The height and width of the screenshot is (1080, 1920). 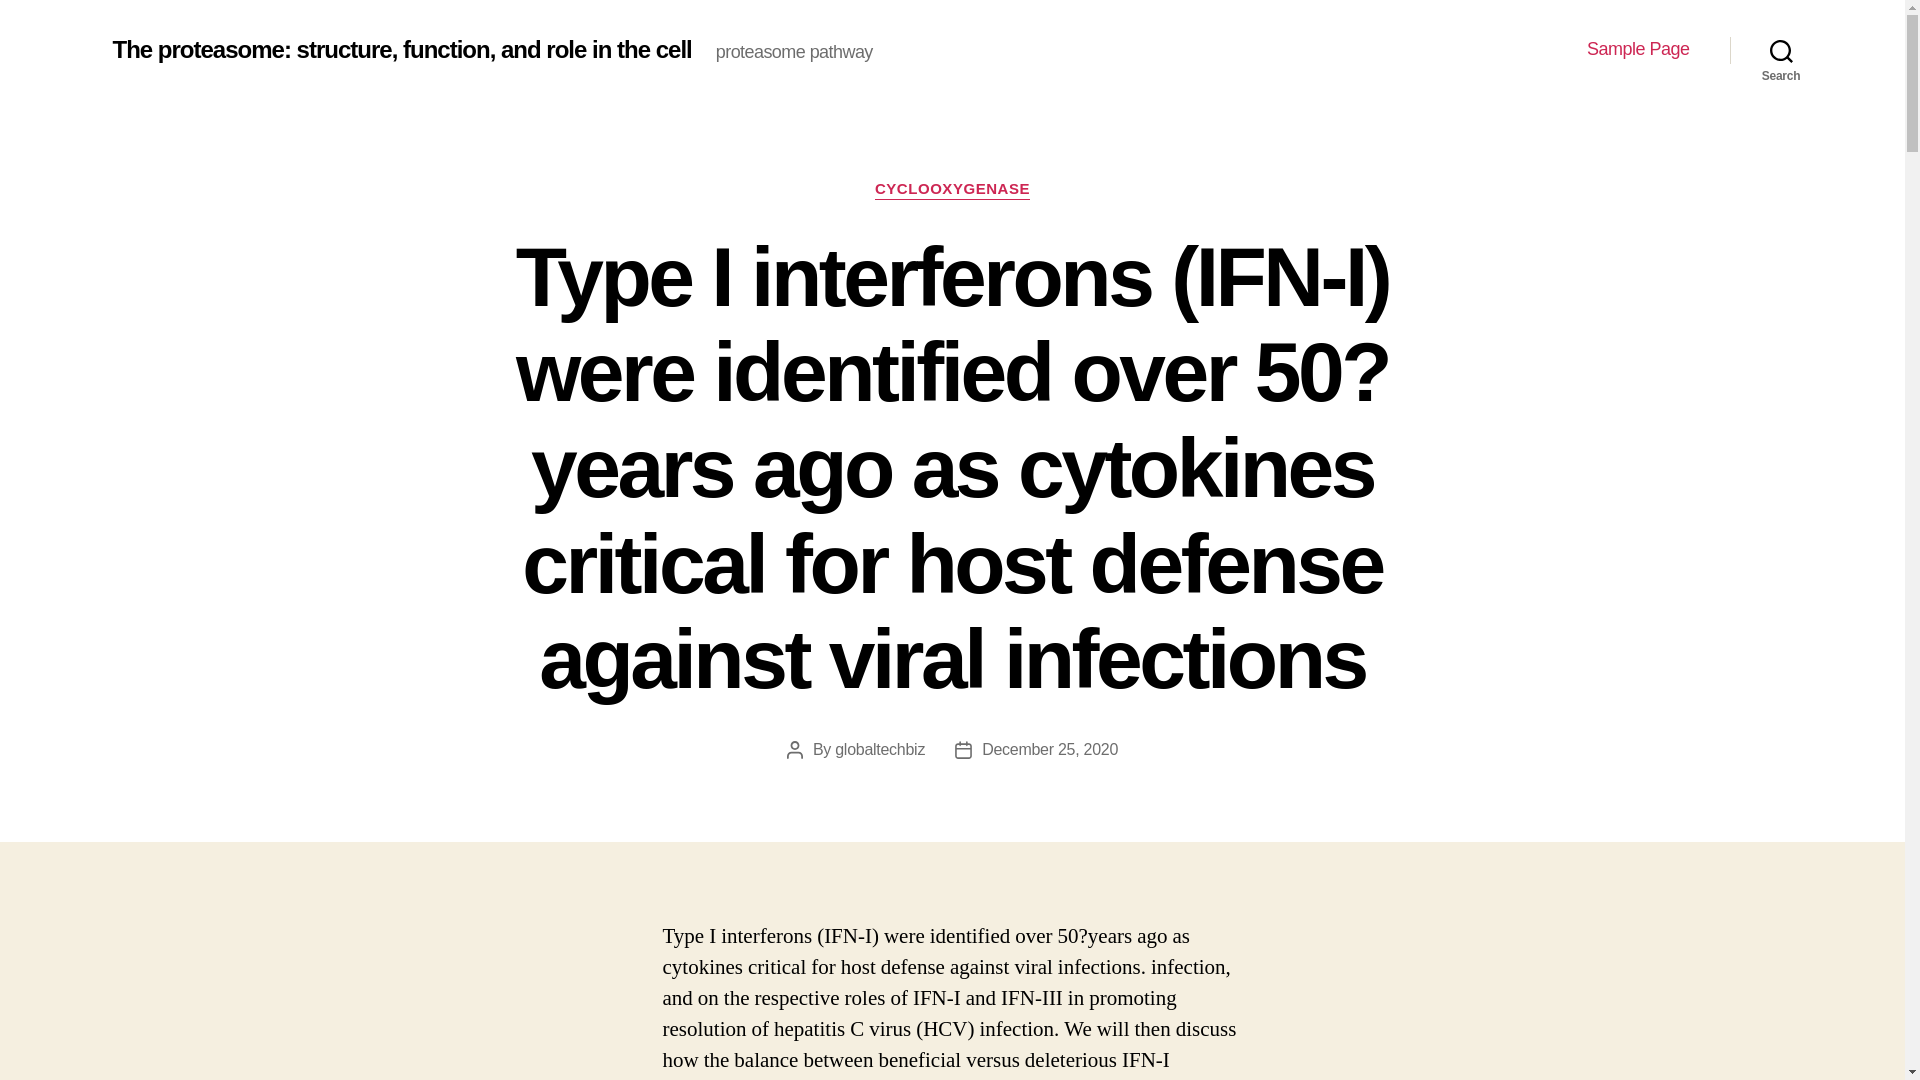 I want to click on CYCLOOXYGENASE, so click(x=952, y=190).